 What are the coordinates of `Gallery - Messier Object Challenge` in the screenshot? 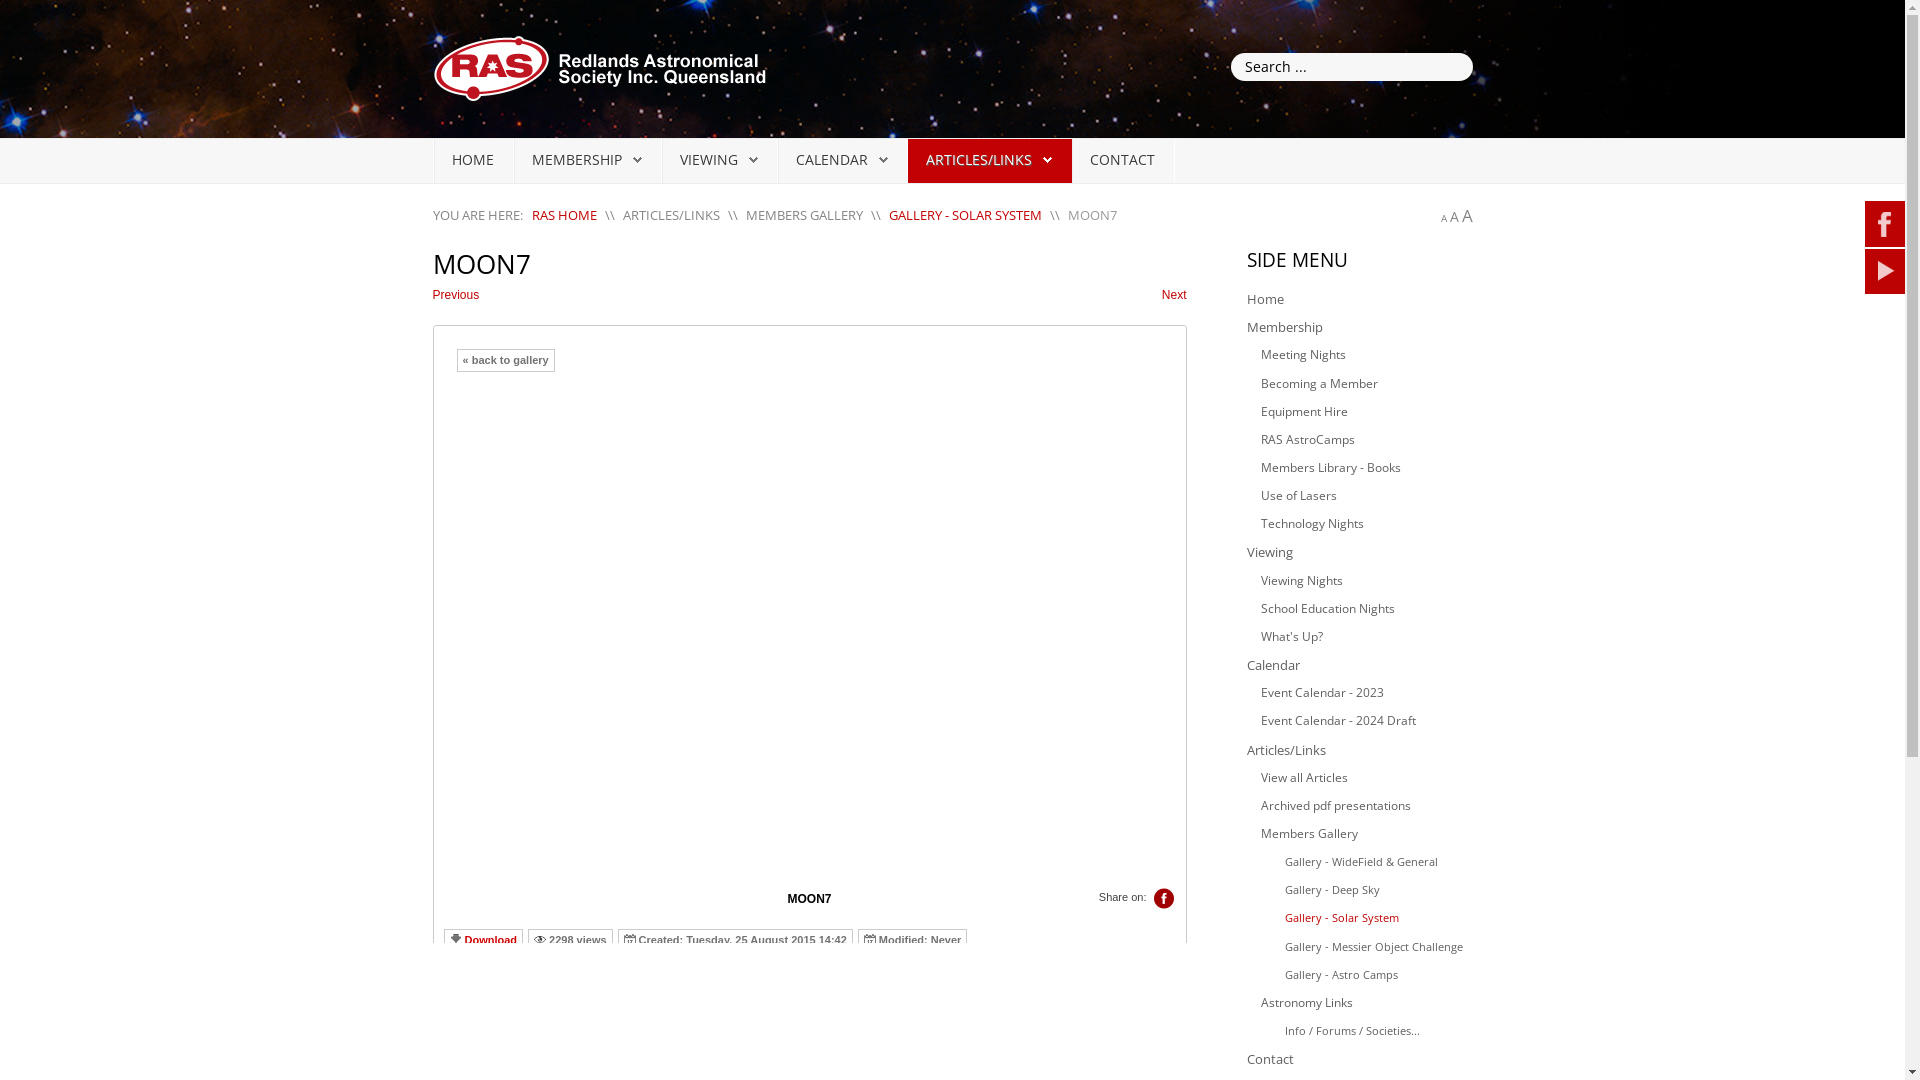 It's located at (1373, 947).